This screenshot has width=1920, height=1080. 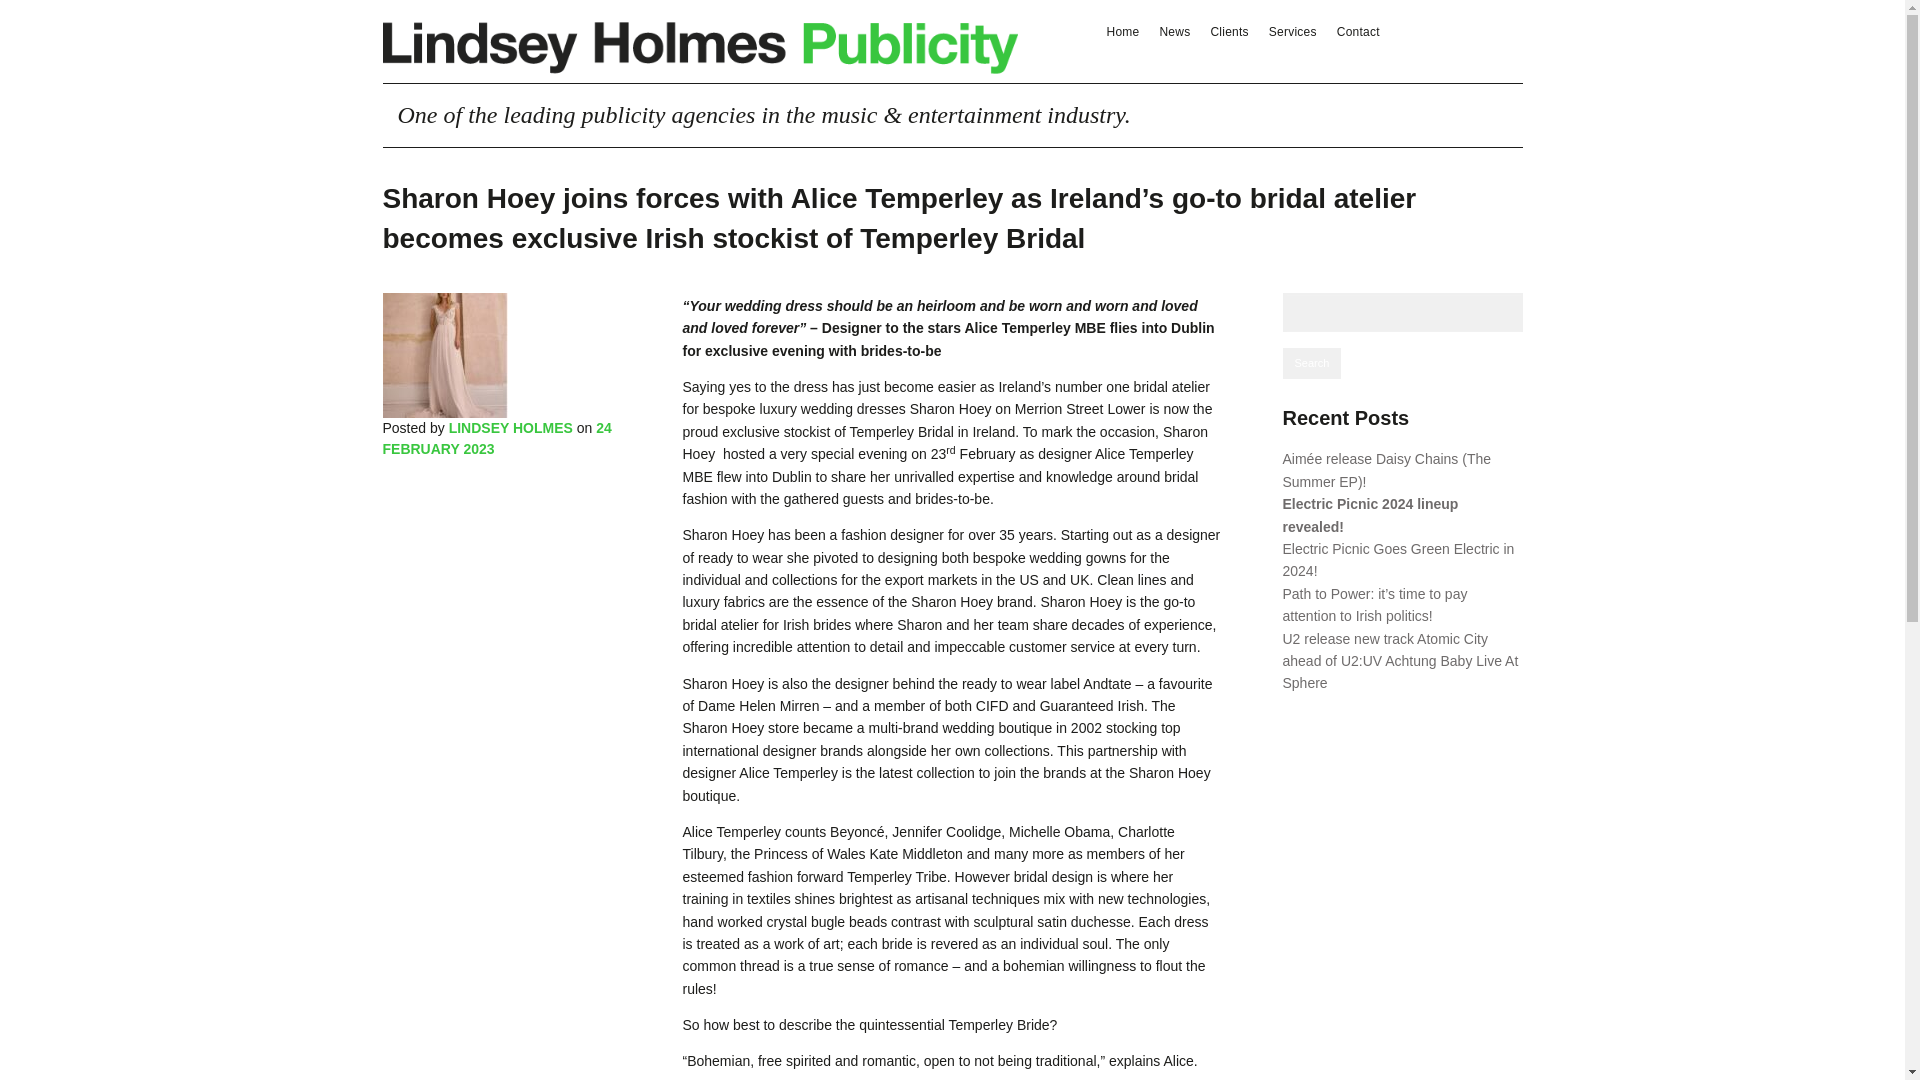 I want to click on Contact, so click(x=1358, y=32).